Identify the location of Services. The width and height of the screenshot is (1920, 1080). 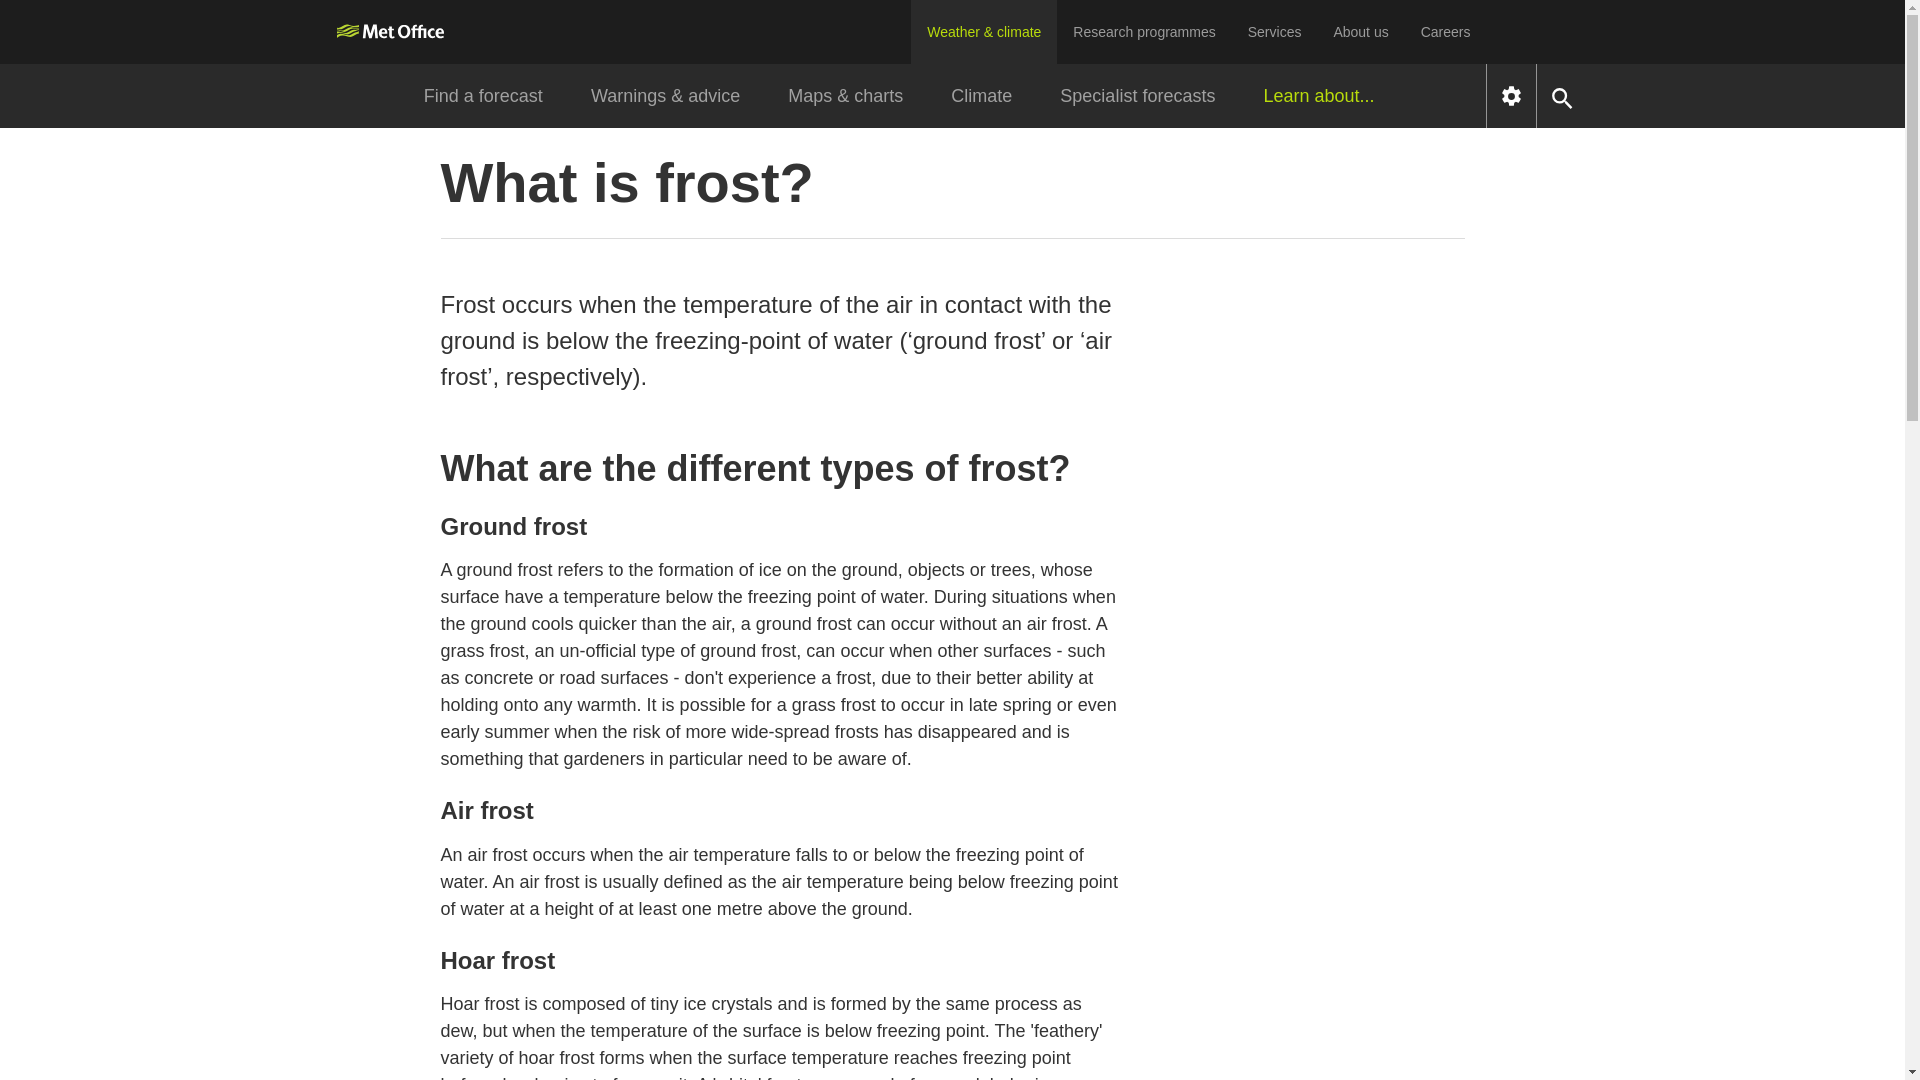
(1274, 32).